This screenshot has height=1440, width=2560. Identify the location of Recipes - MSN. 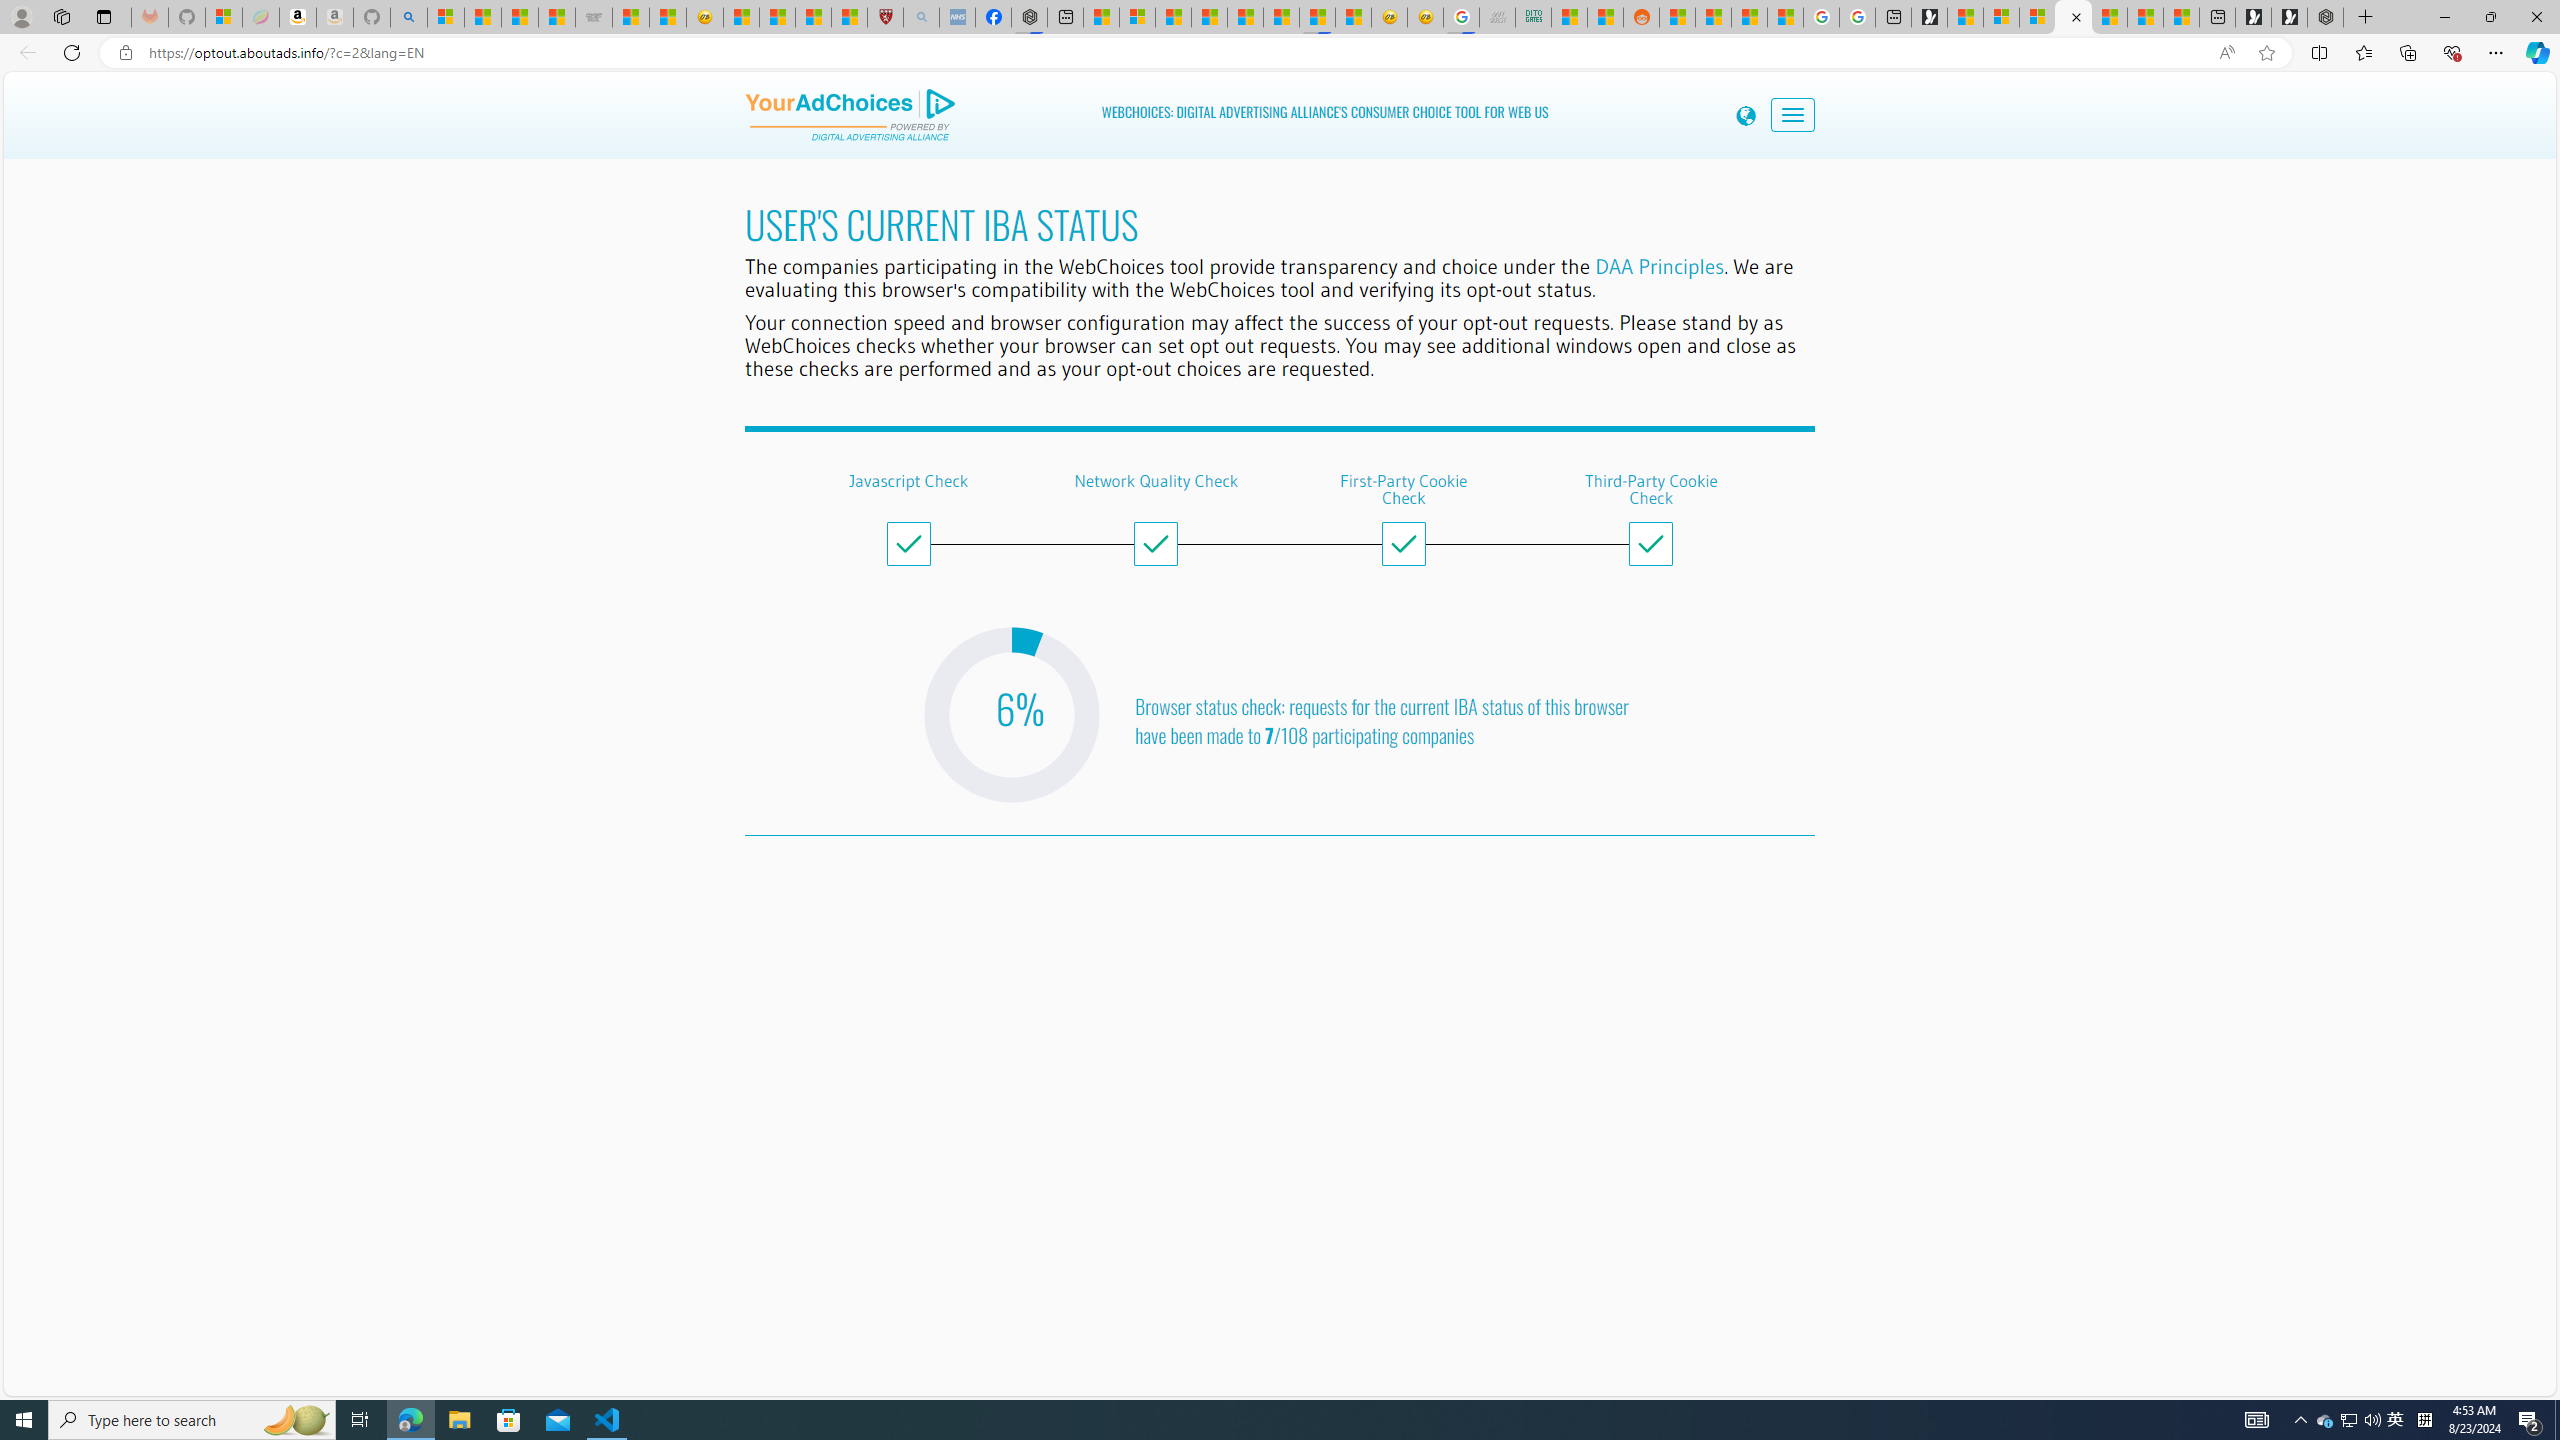
(741, 17).